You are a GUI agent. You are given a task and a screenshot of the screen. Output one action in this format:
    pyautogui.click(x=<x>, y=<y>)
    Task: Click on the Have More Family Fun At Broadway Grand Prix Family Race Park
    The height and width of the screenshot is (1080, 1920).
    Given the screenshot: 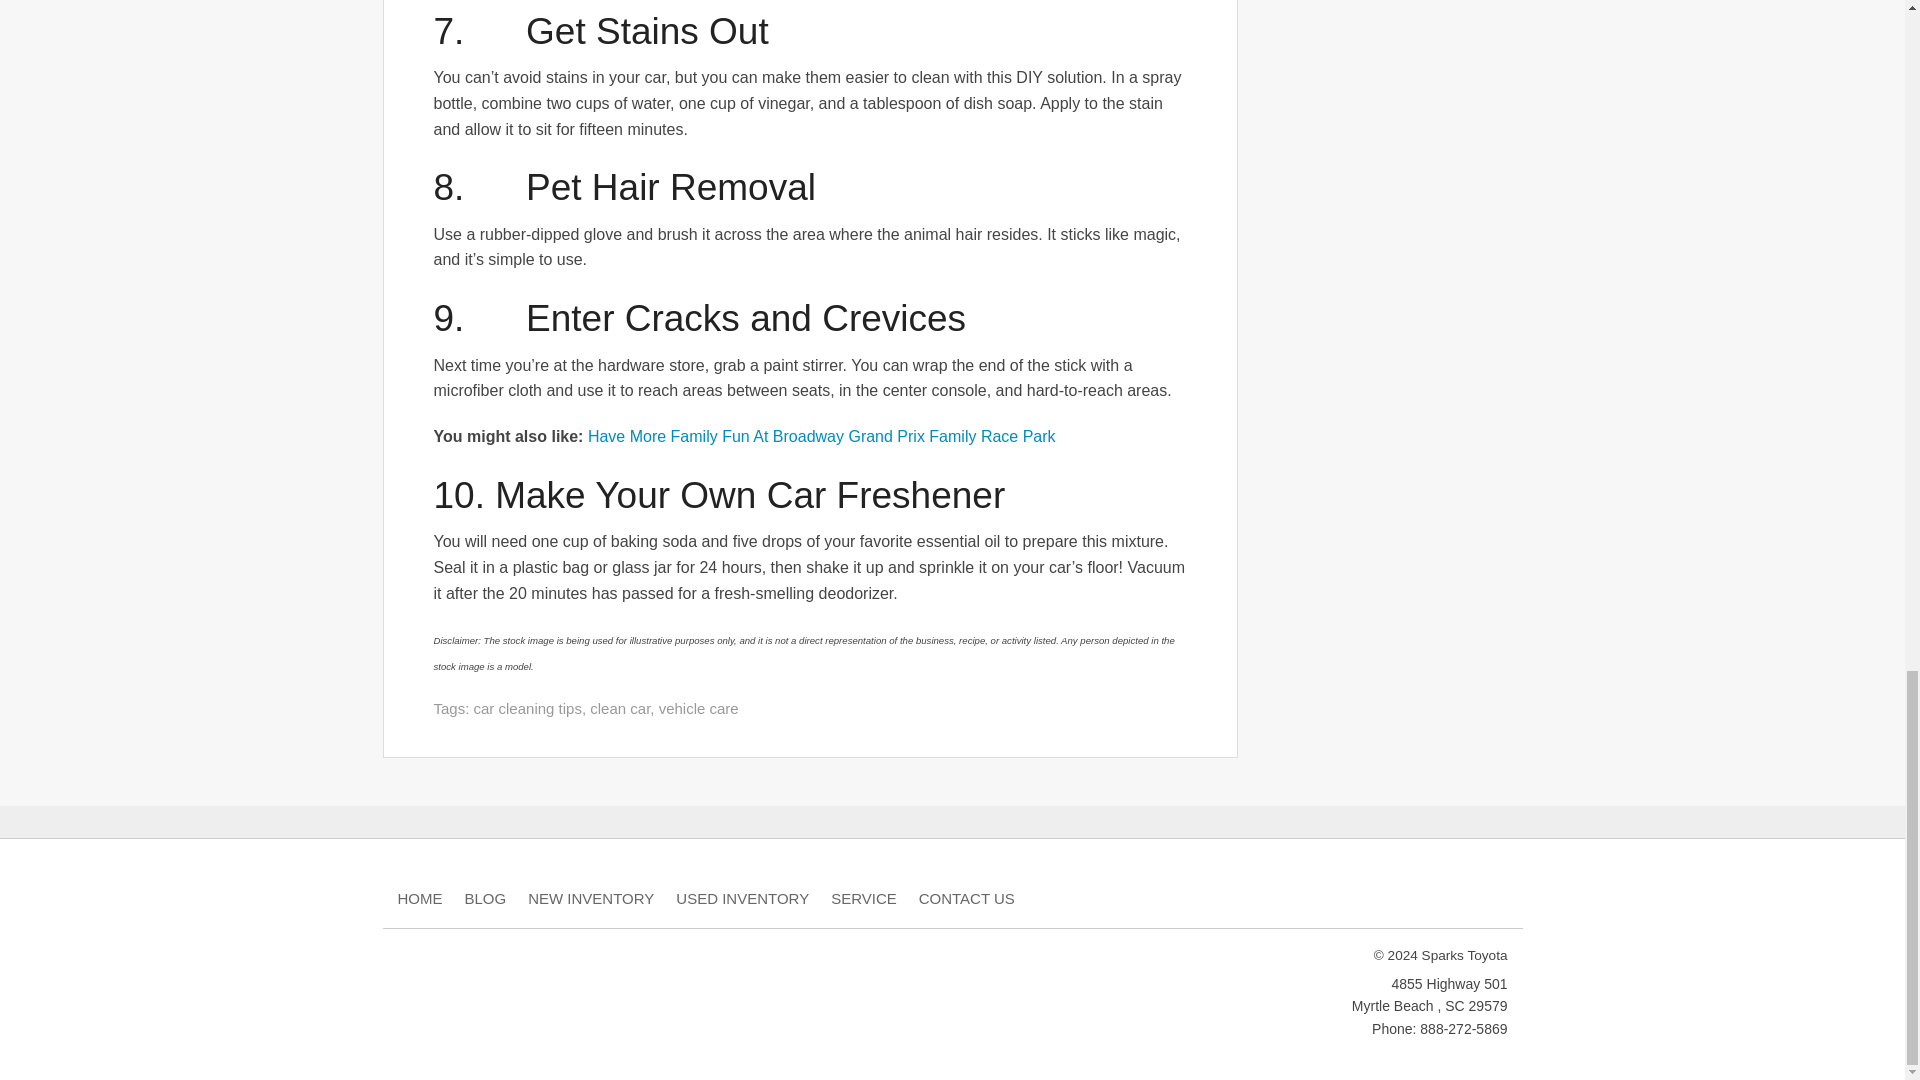 What is the action you would take?
    pyautogui.click(x=822, y=436)
    